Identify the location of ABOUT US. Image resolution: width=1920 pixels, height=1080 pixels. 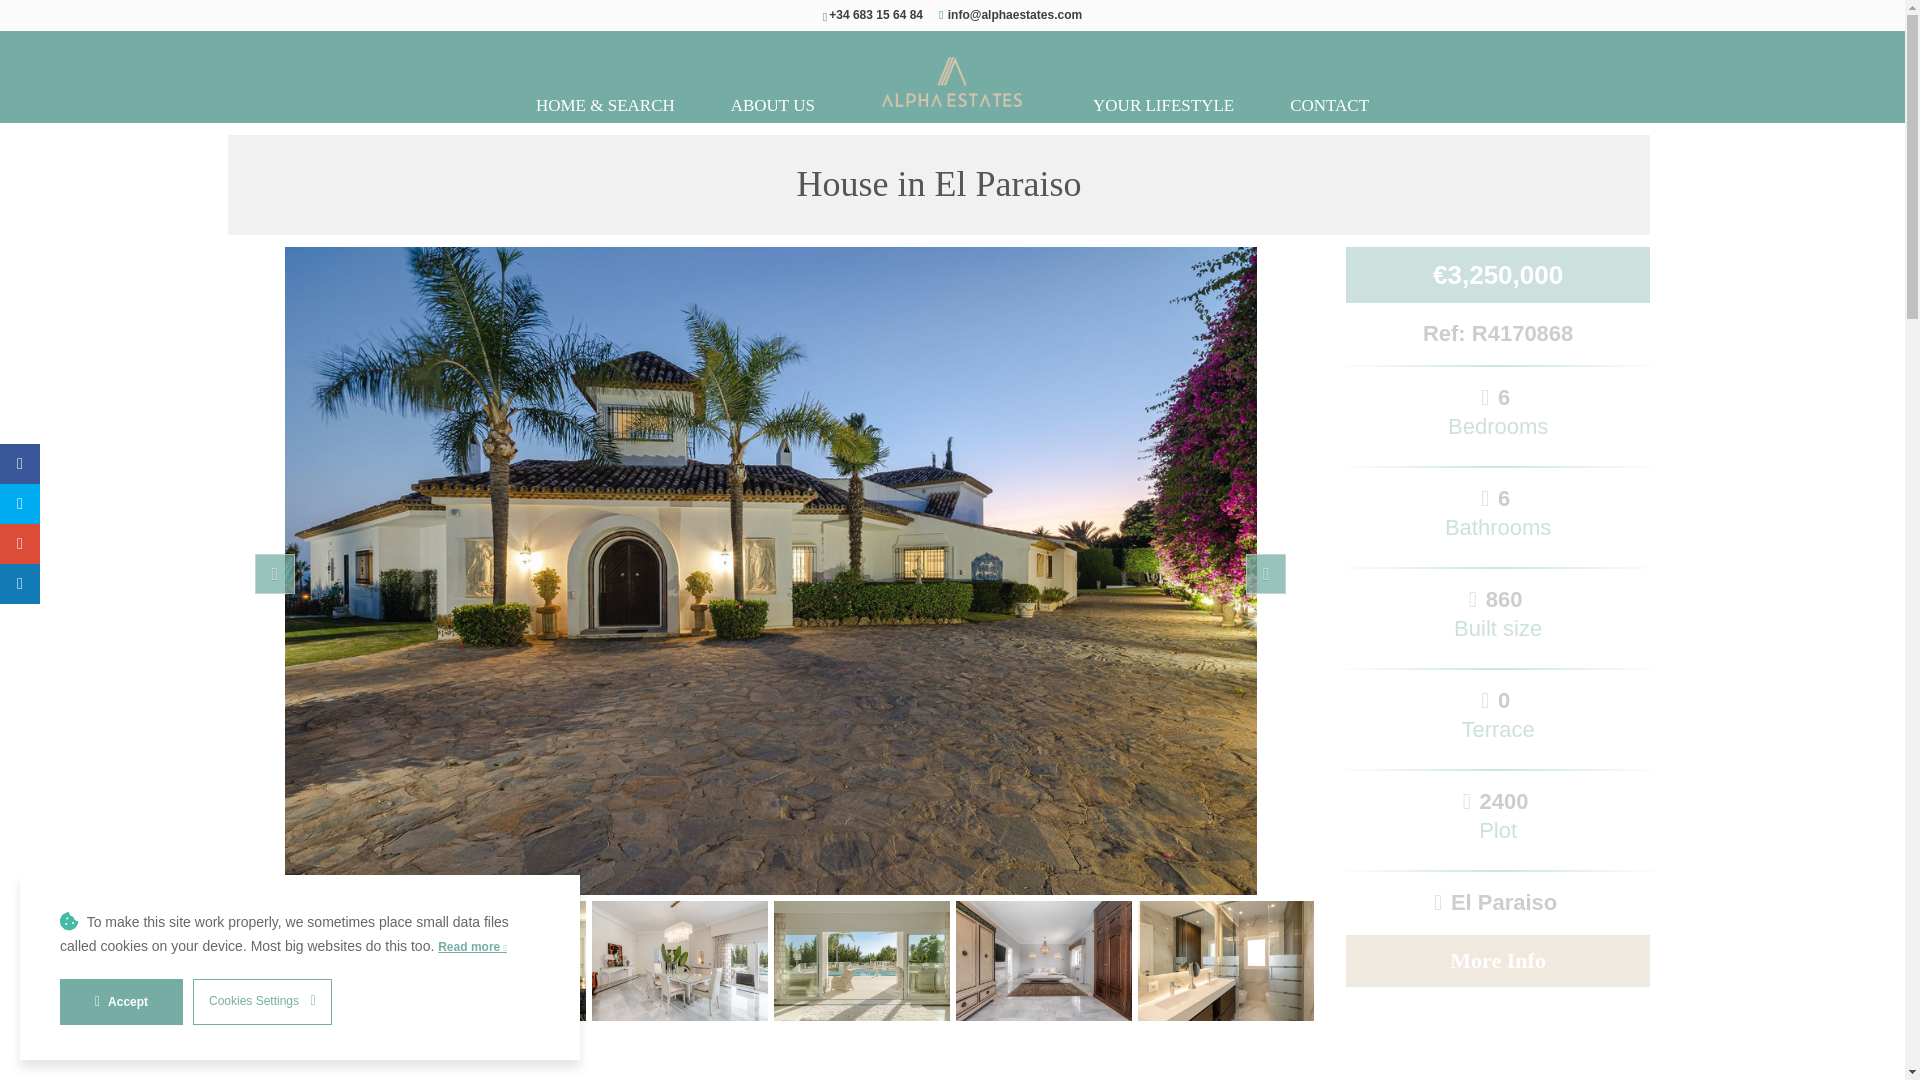
(772, 106).